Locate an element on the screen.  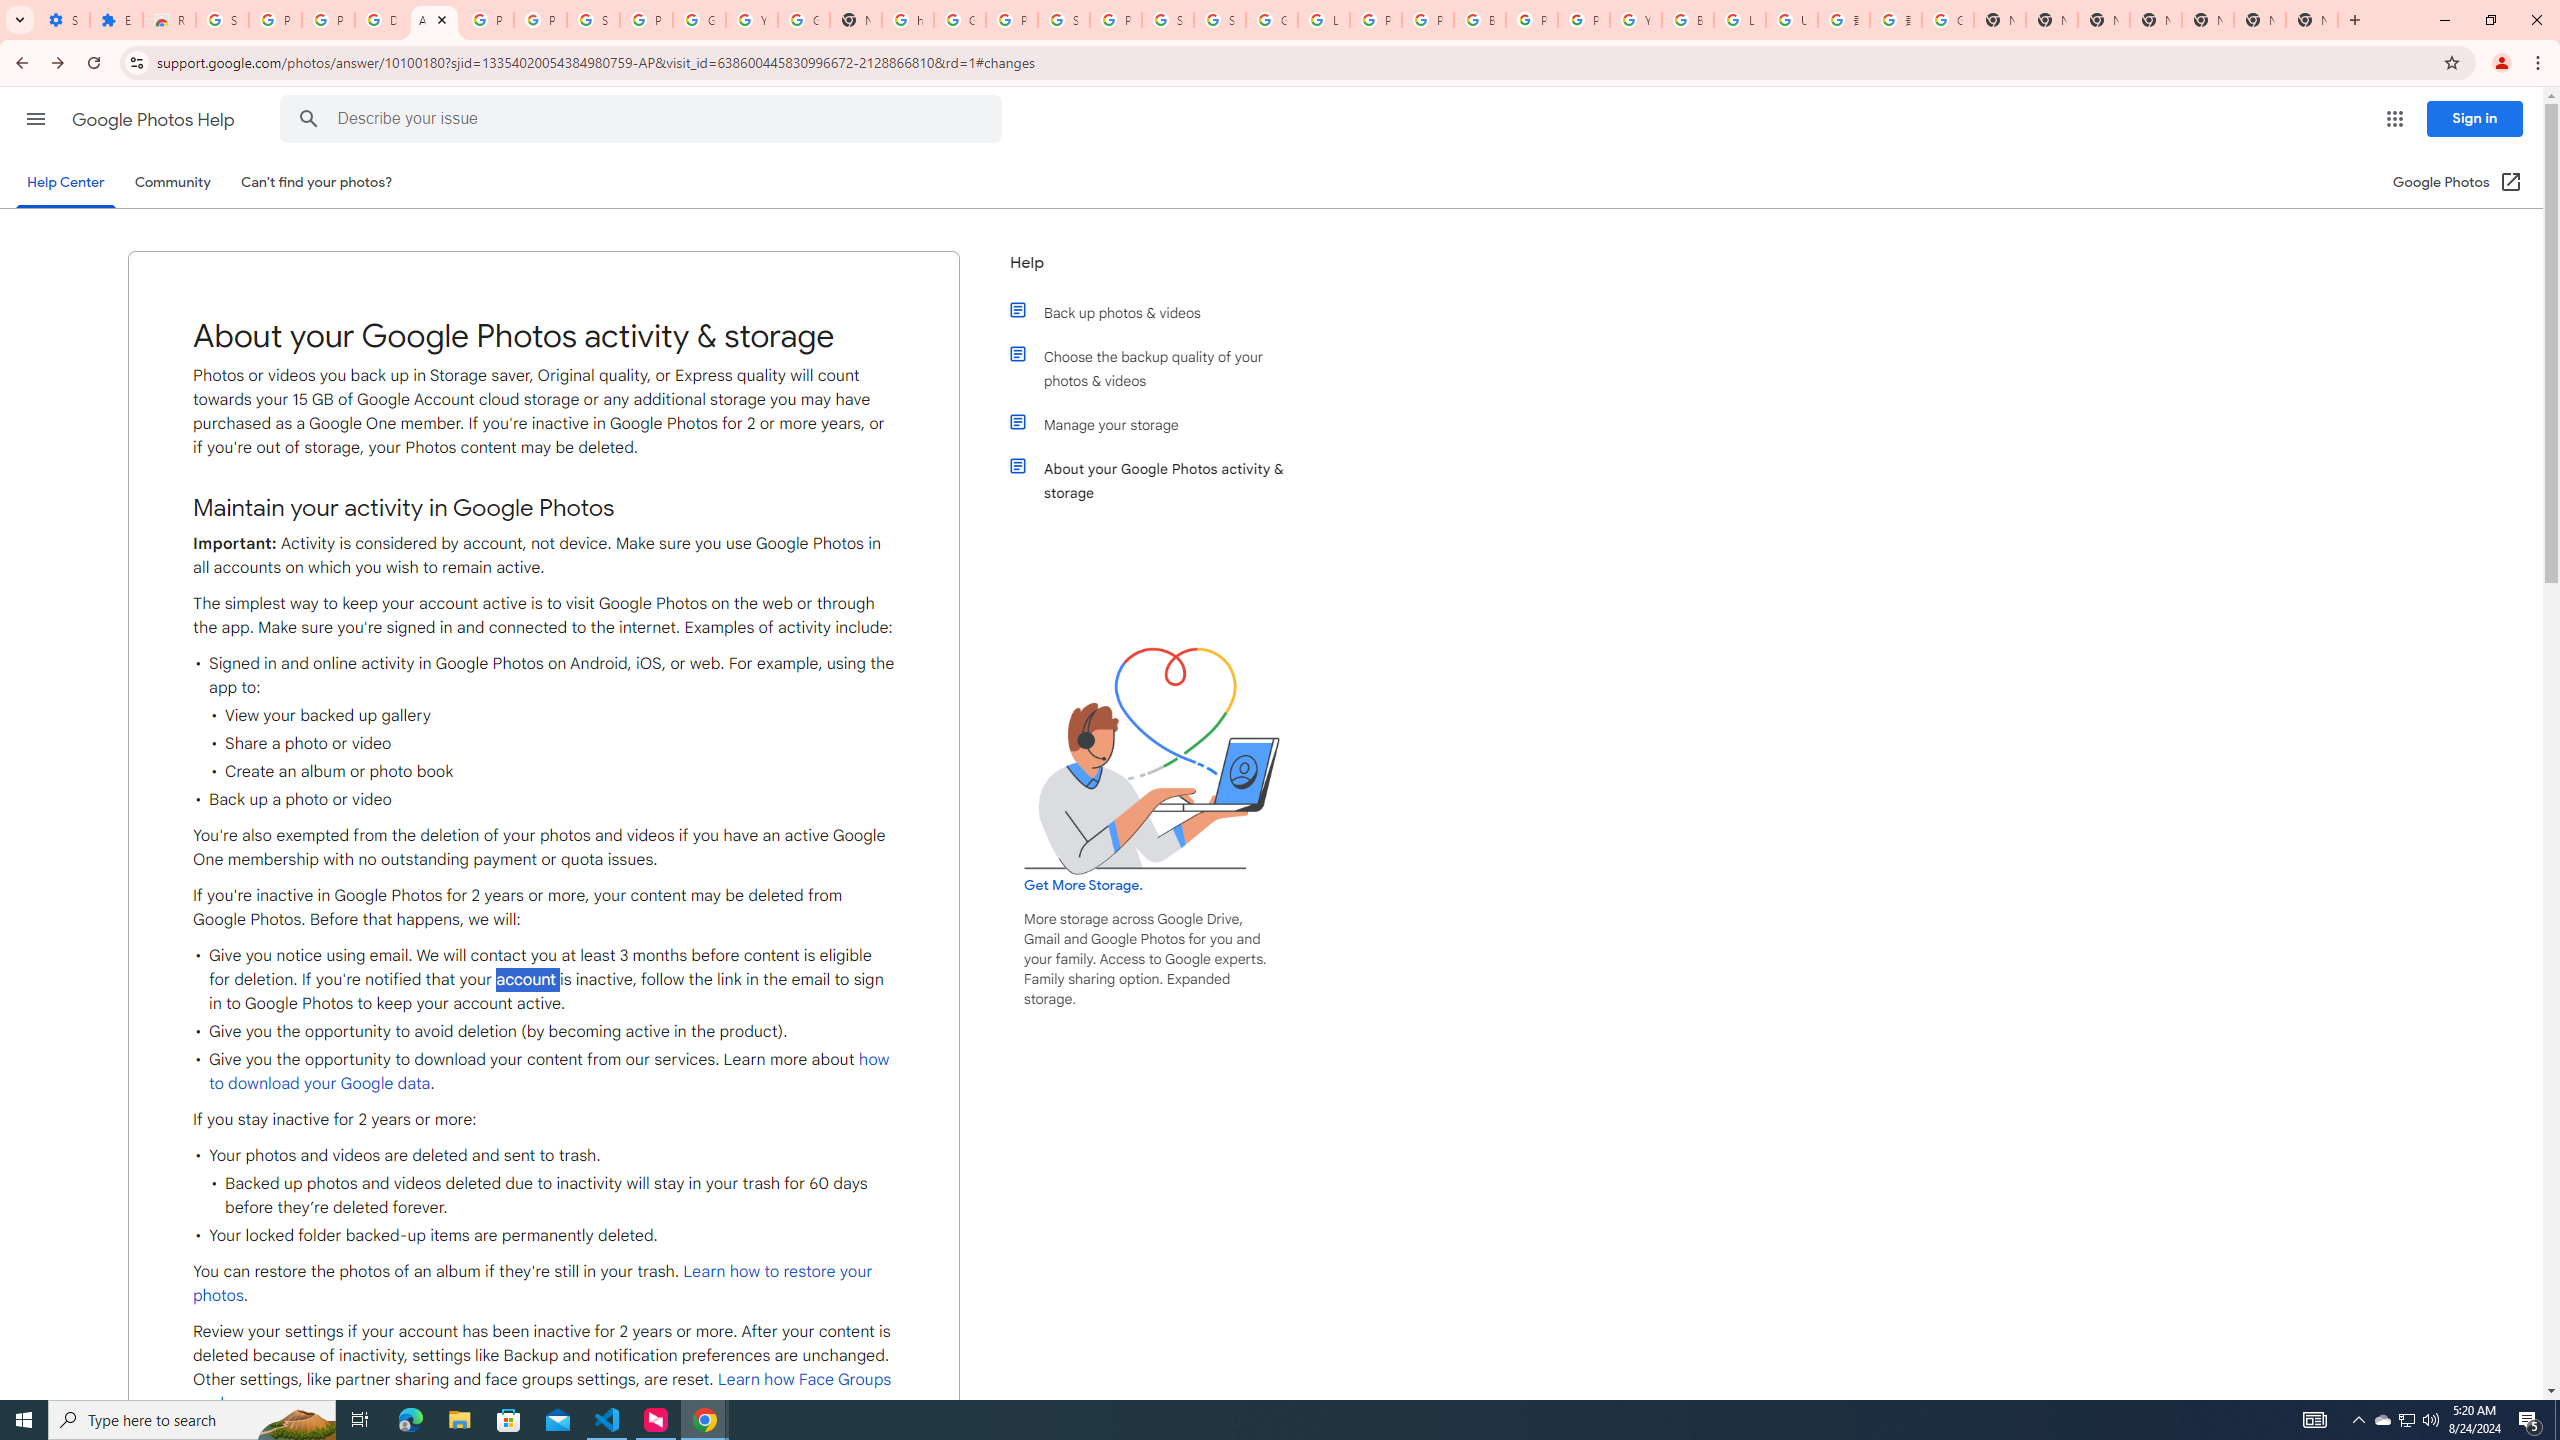
Privacy Help Center - Policies Help is located at coordinates (1426, 20).